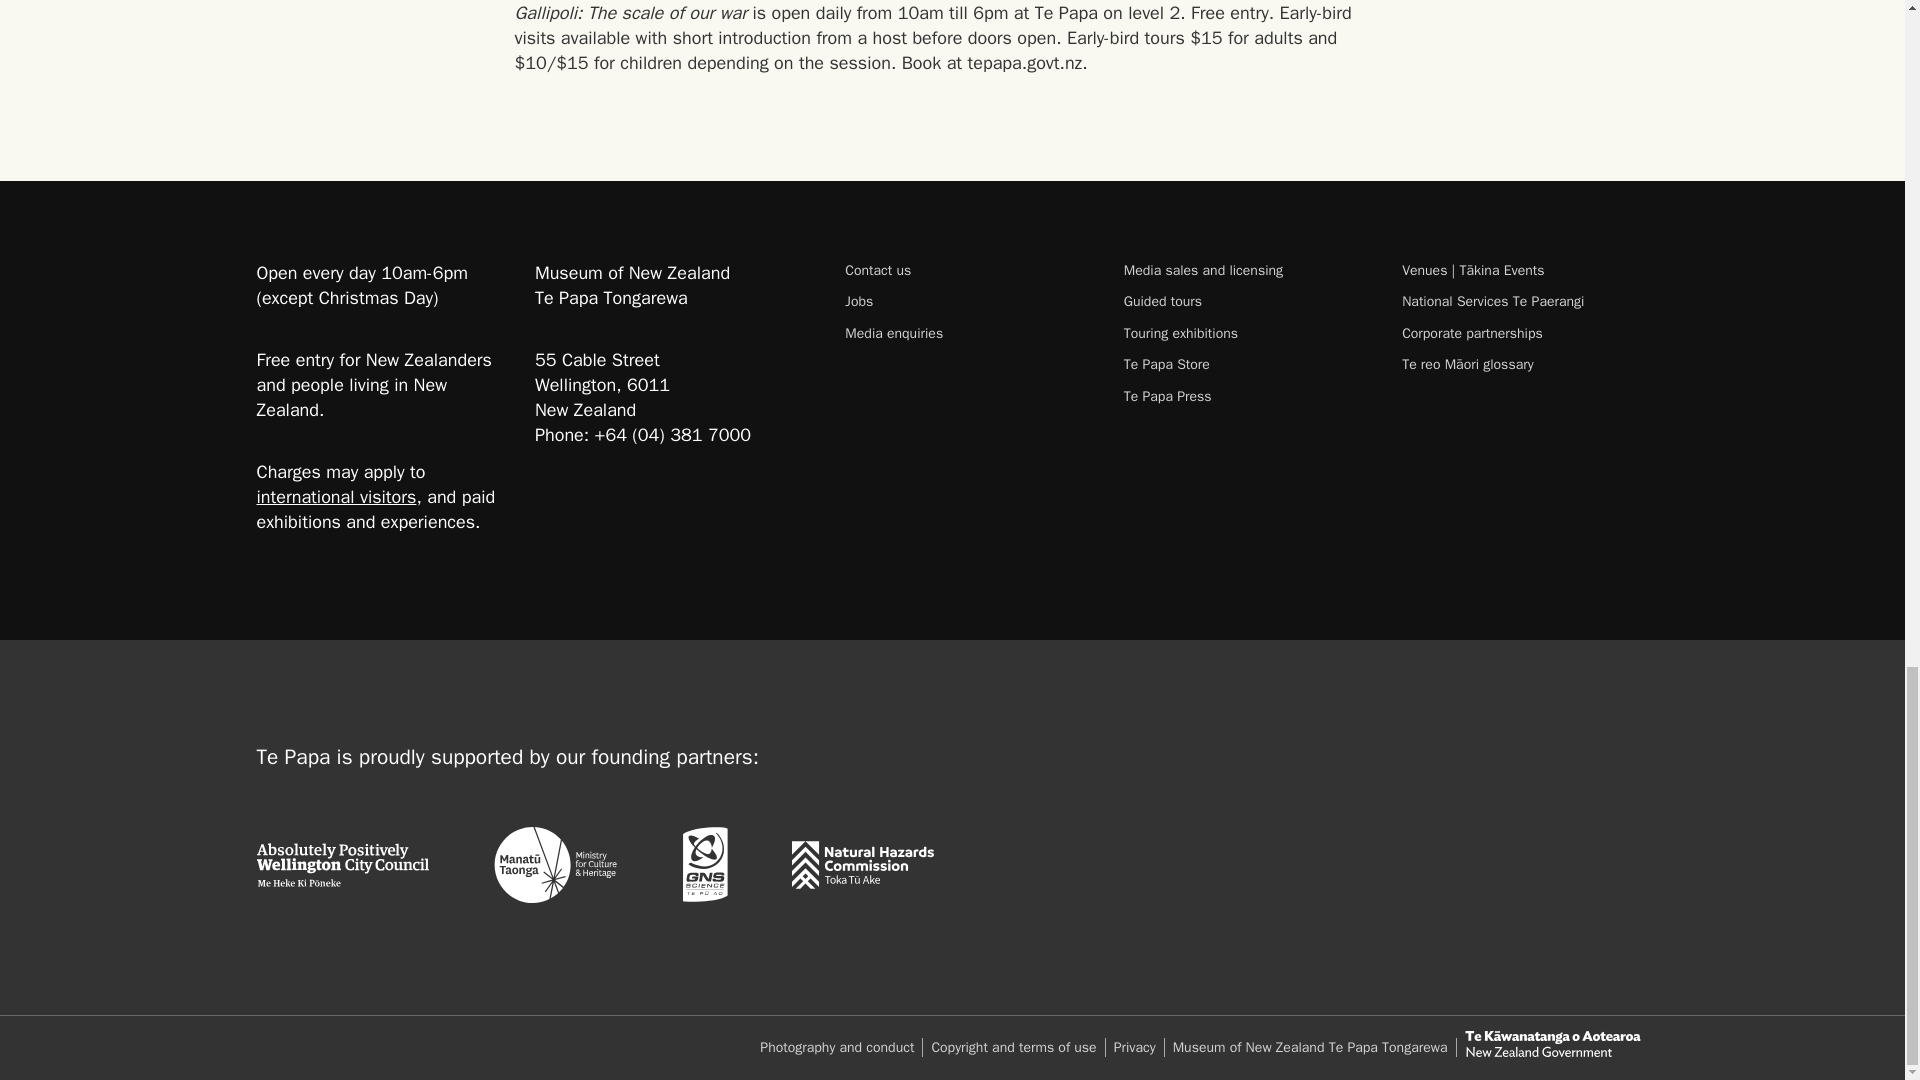  I want to click on Photography and conduct, so click(842, 1047).